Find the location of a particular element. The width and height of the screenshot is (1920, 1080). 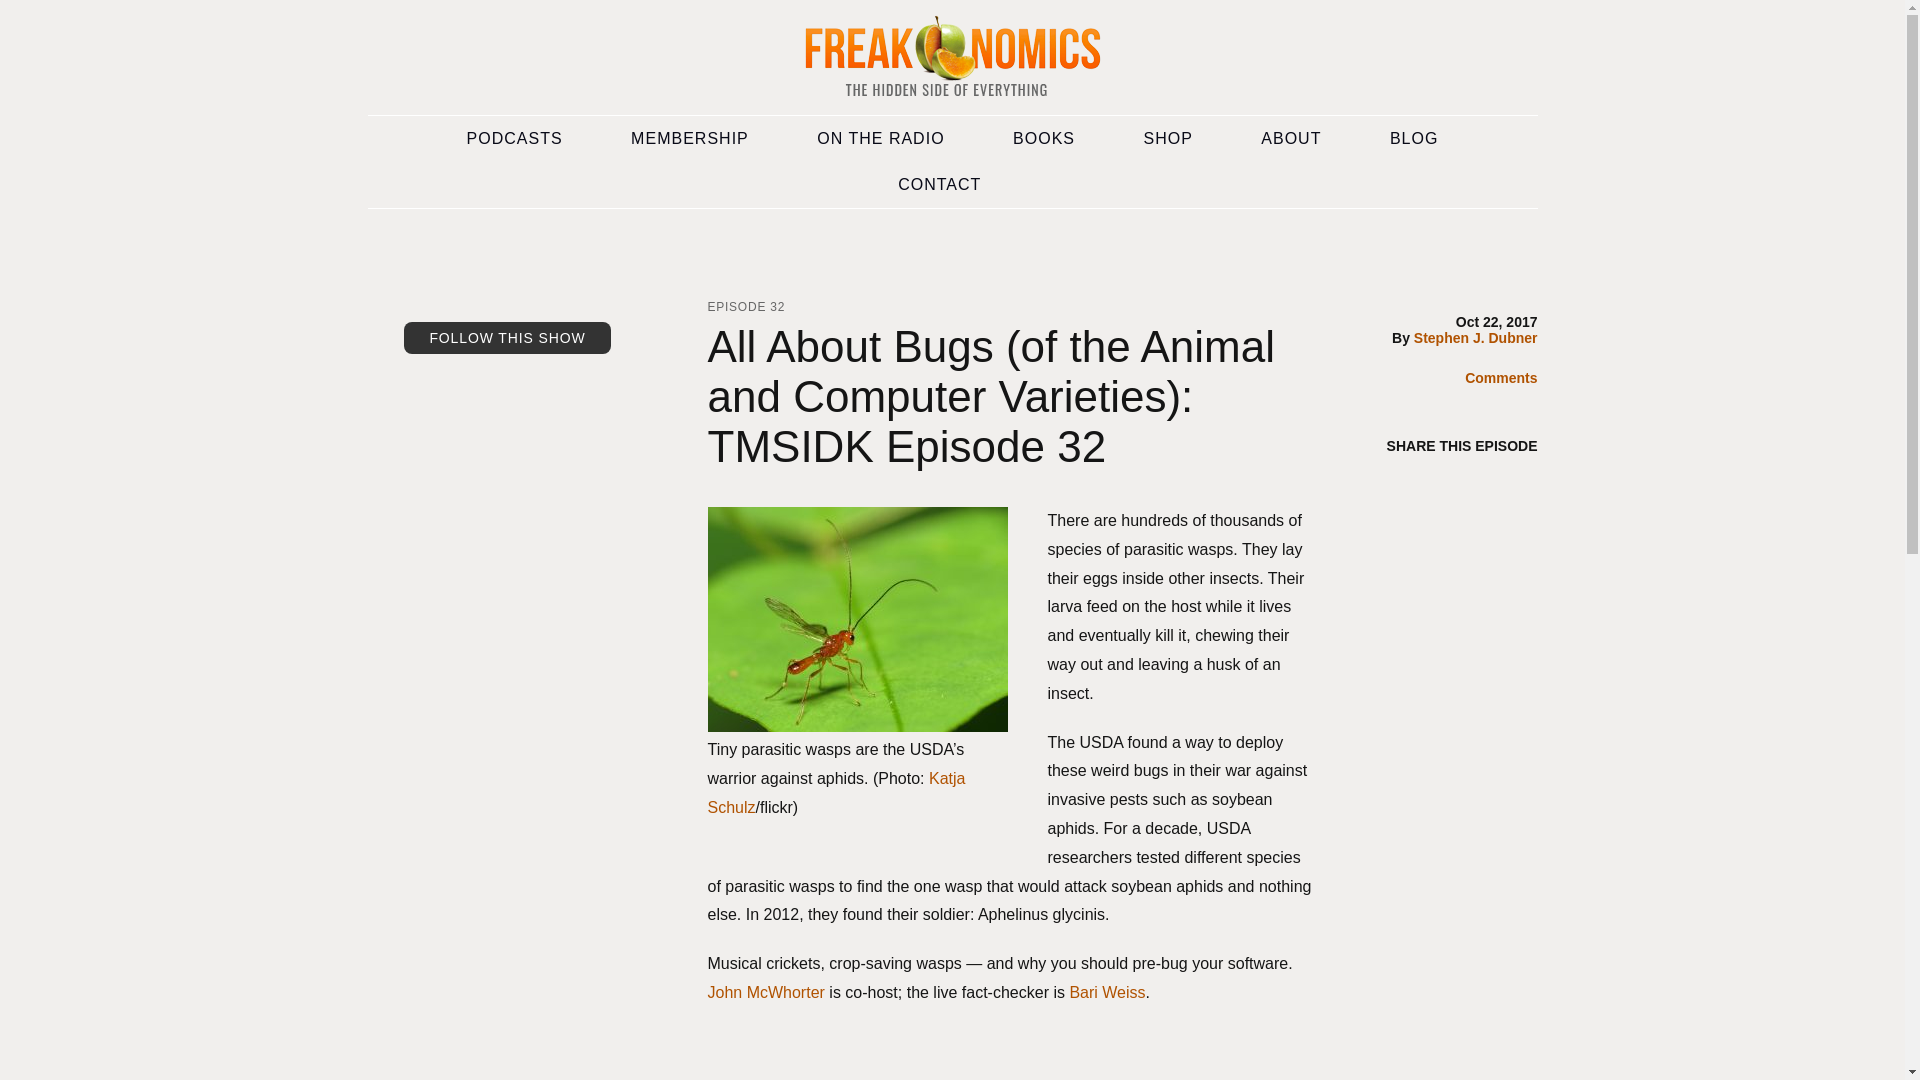

Katja Schulz is located at coordinates (836, 793).